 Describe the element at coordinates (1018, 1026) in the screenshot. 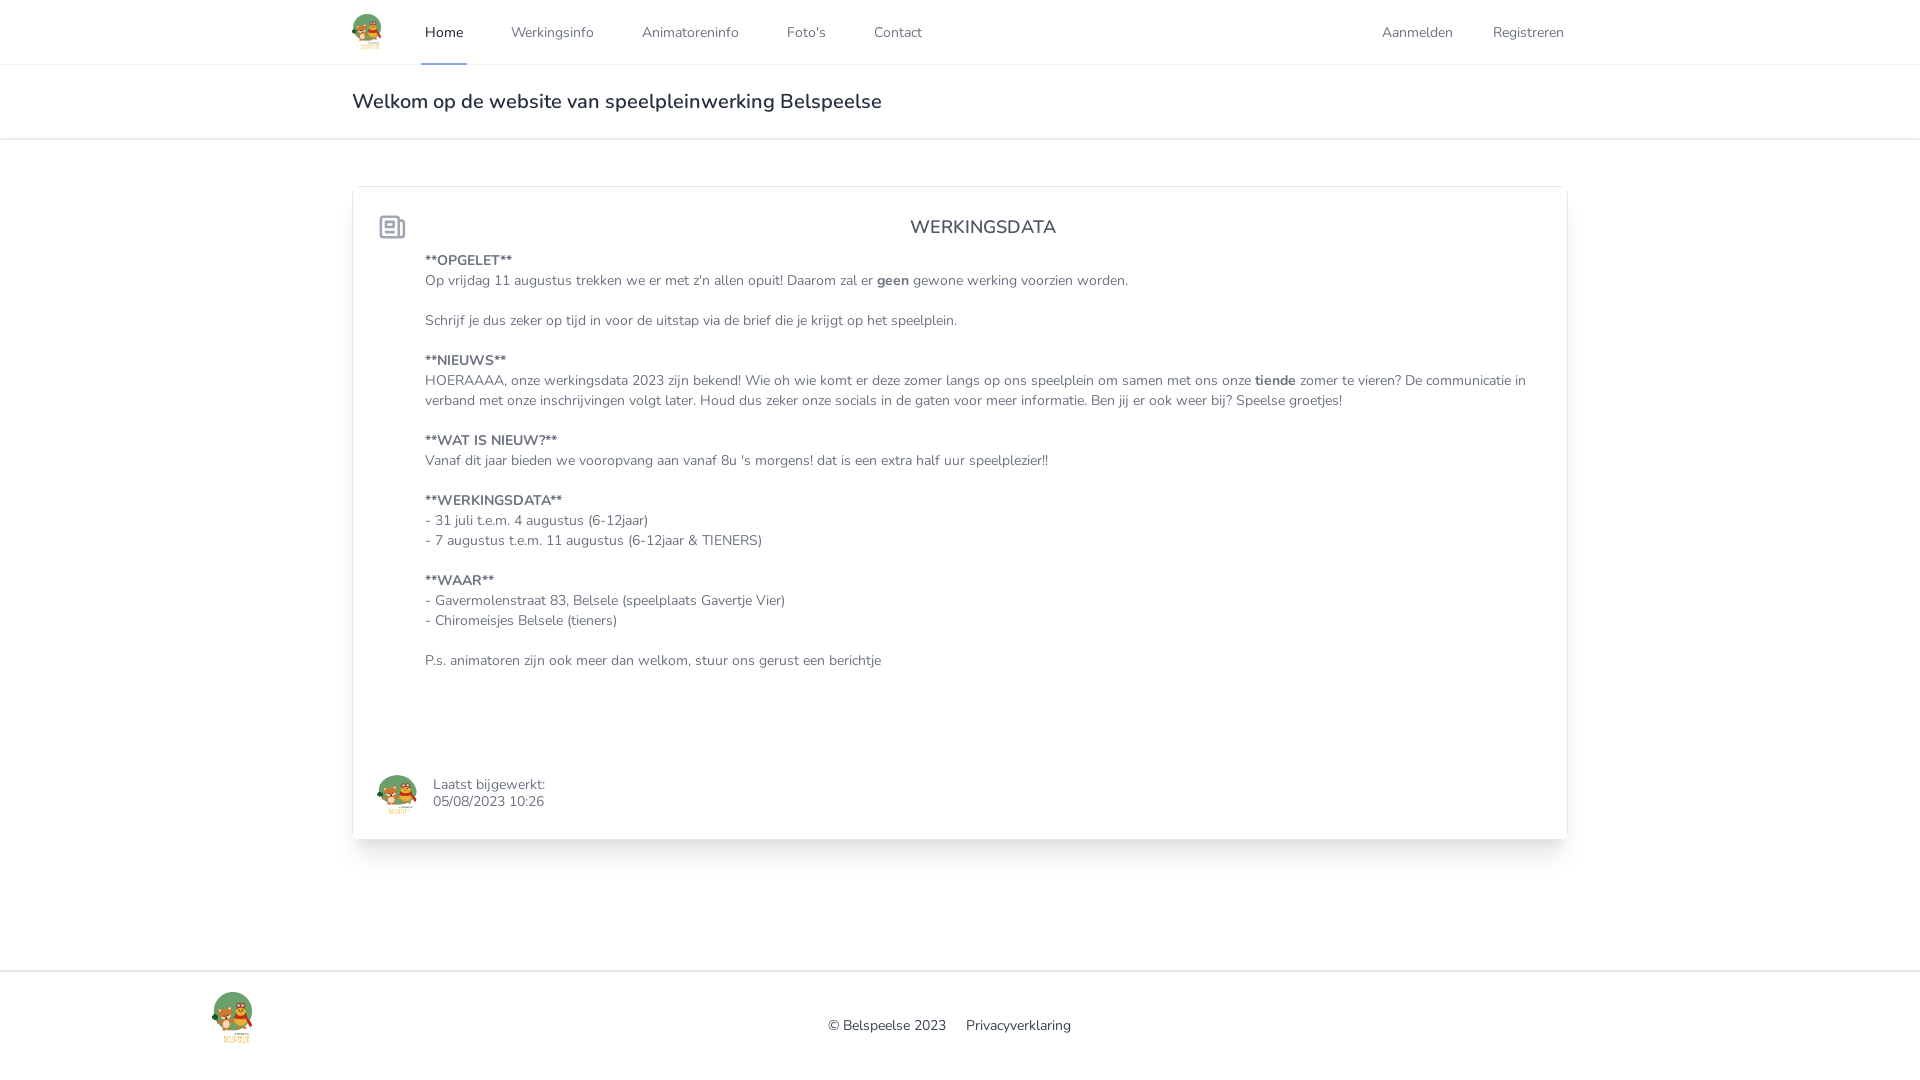

I see `Privacyverklaring` at that location.